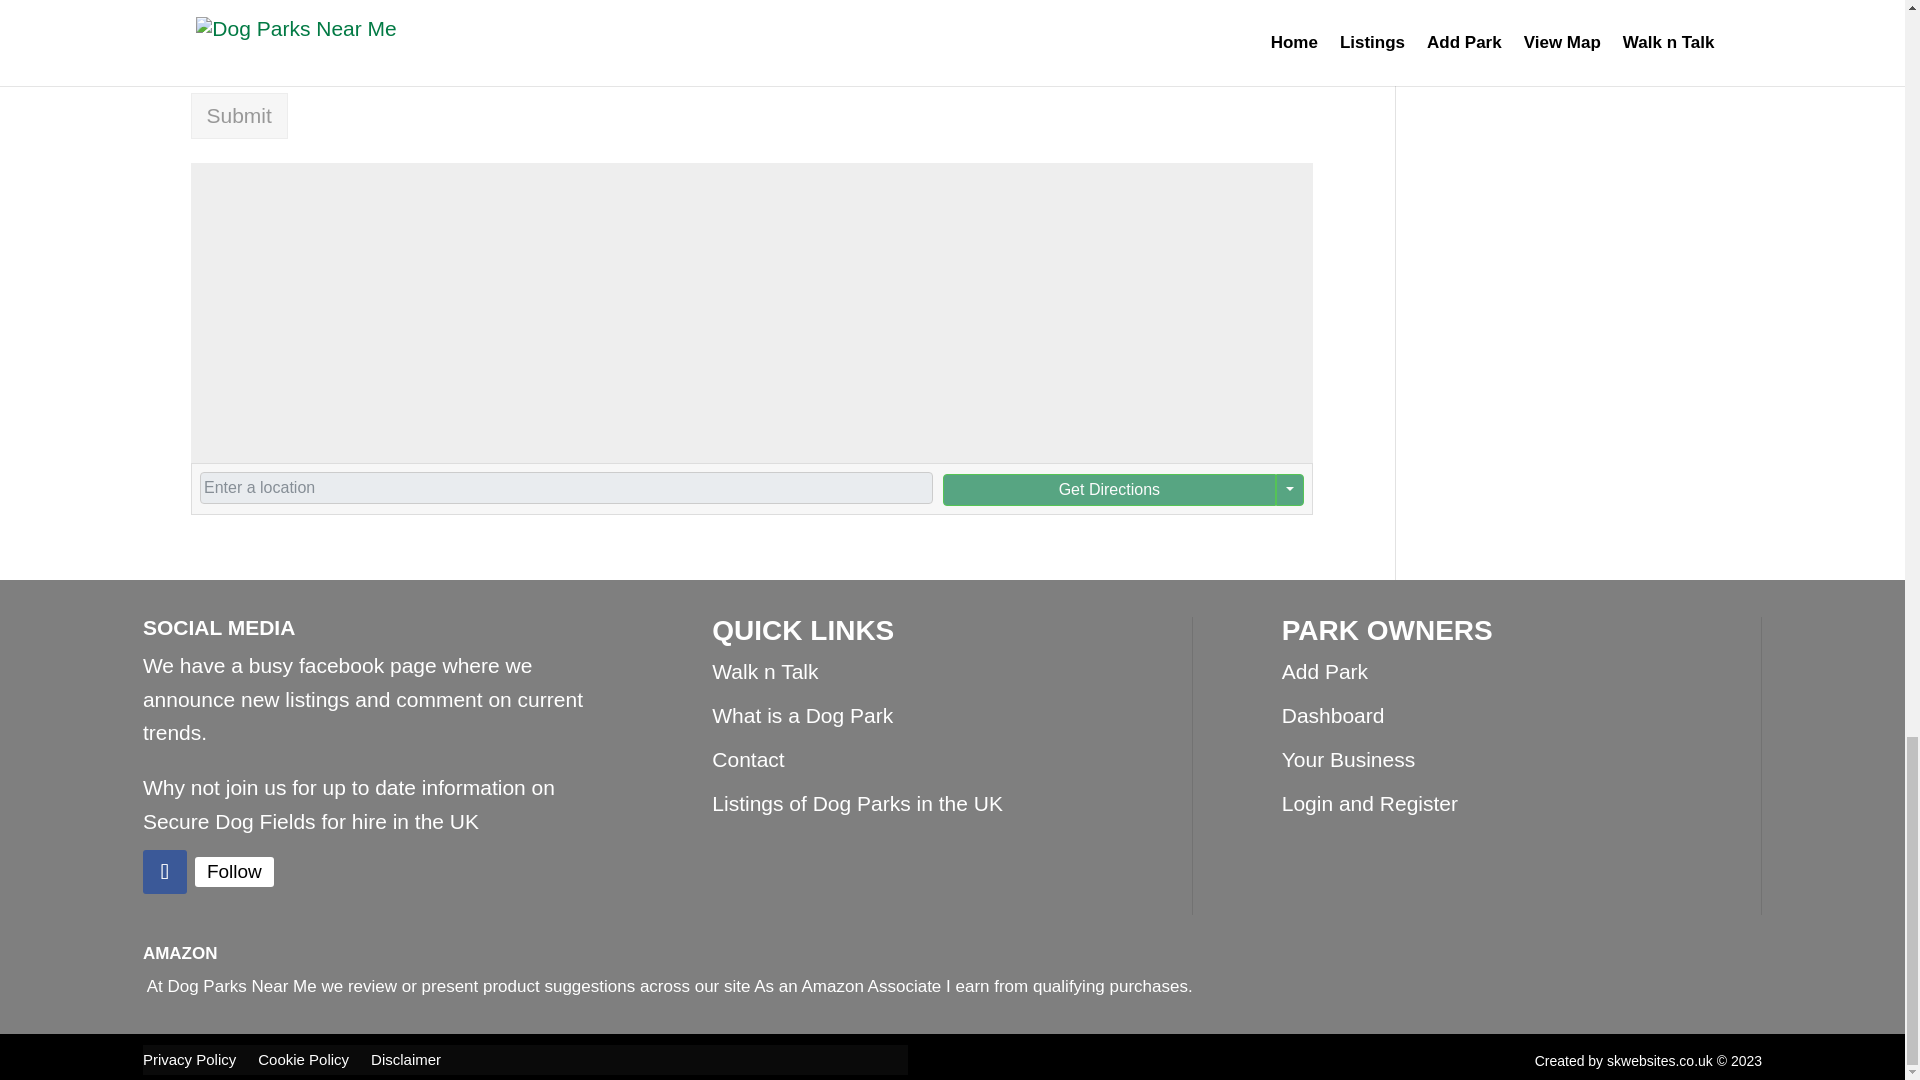 This screenshot has height=1080, width=1920. Describe the element at coordinates (748, 760) in the screenshot. I see `Contact` at that location.